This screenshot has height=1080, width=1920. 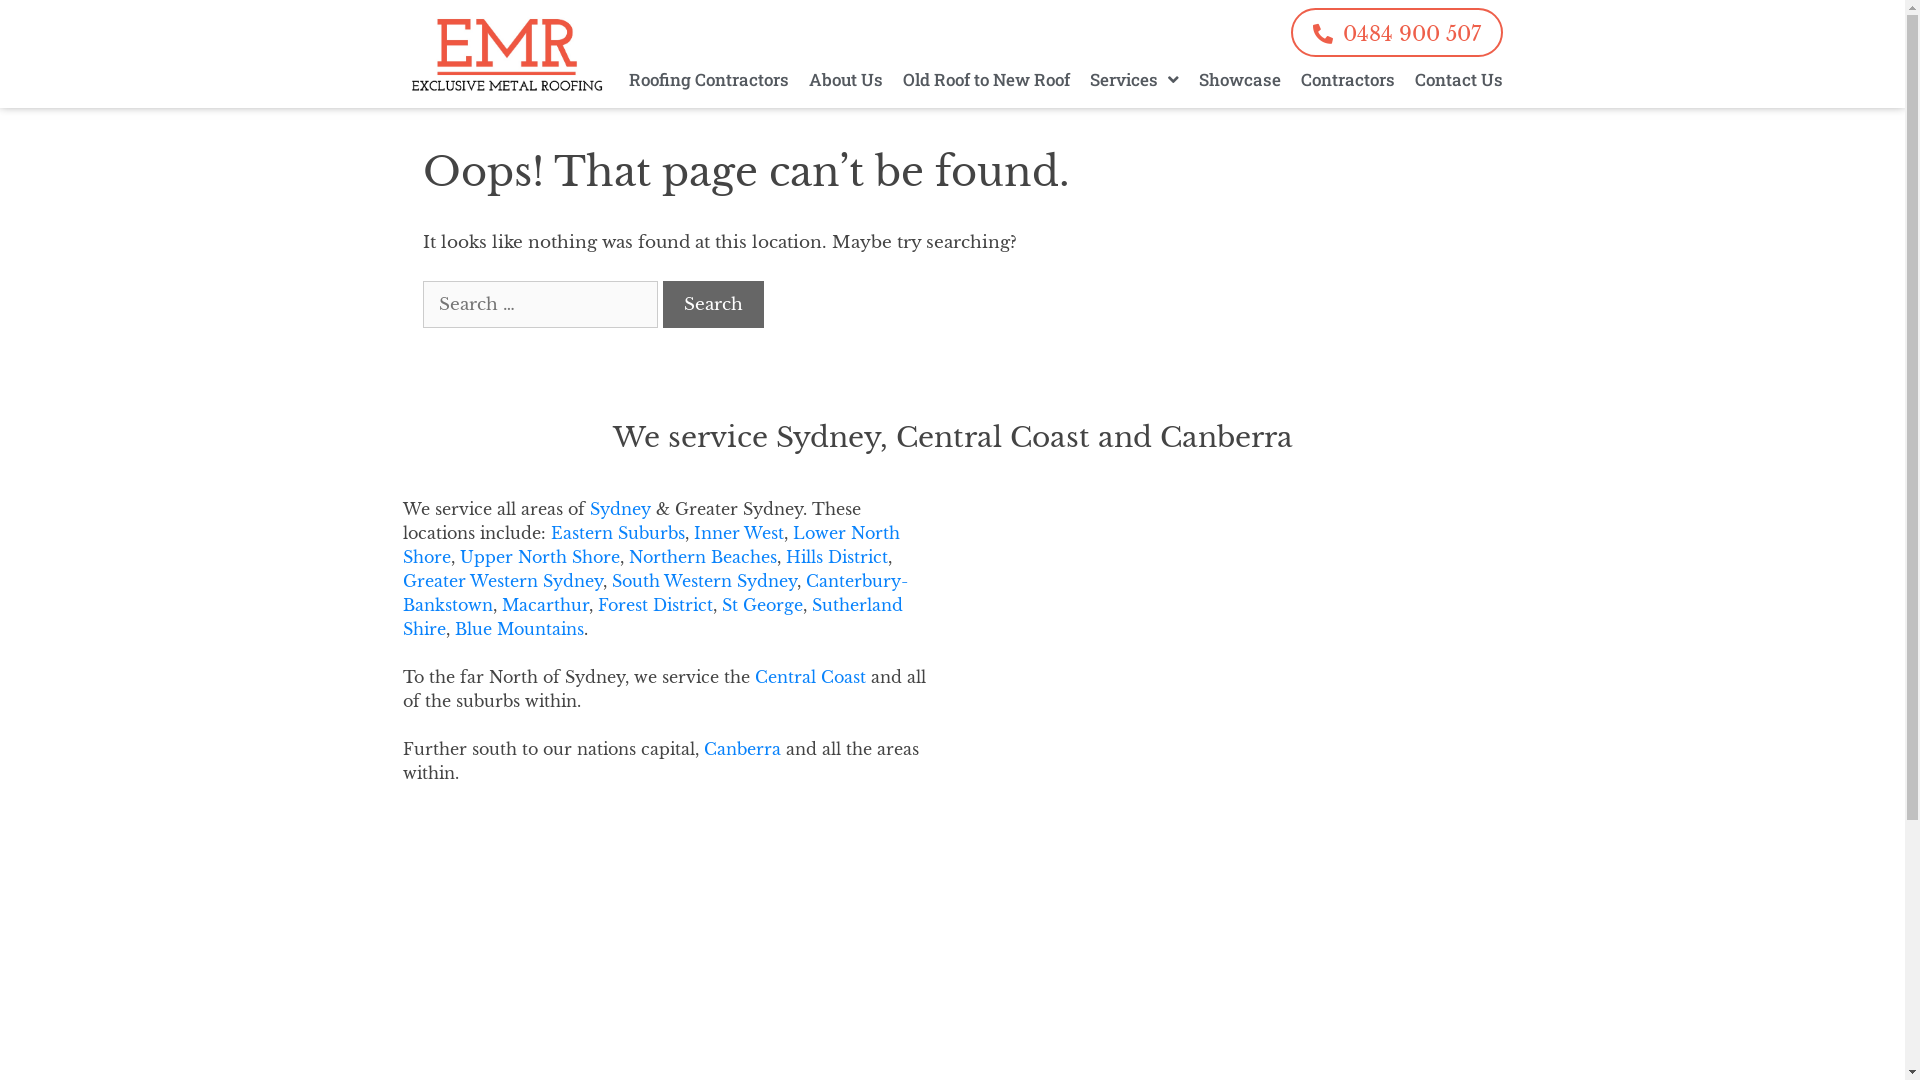 I want to click on 0484 900 507, so click(x=1396, y=32).